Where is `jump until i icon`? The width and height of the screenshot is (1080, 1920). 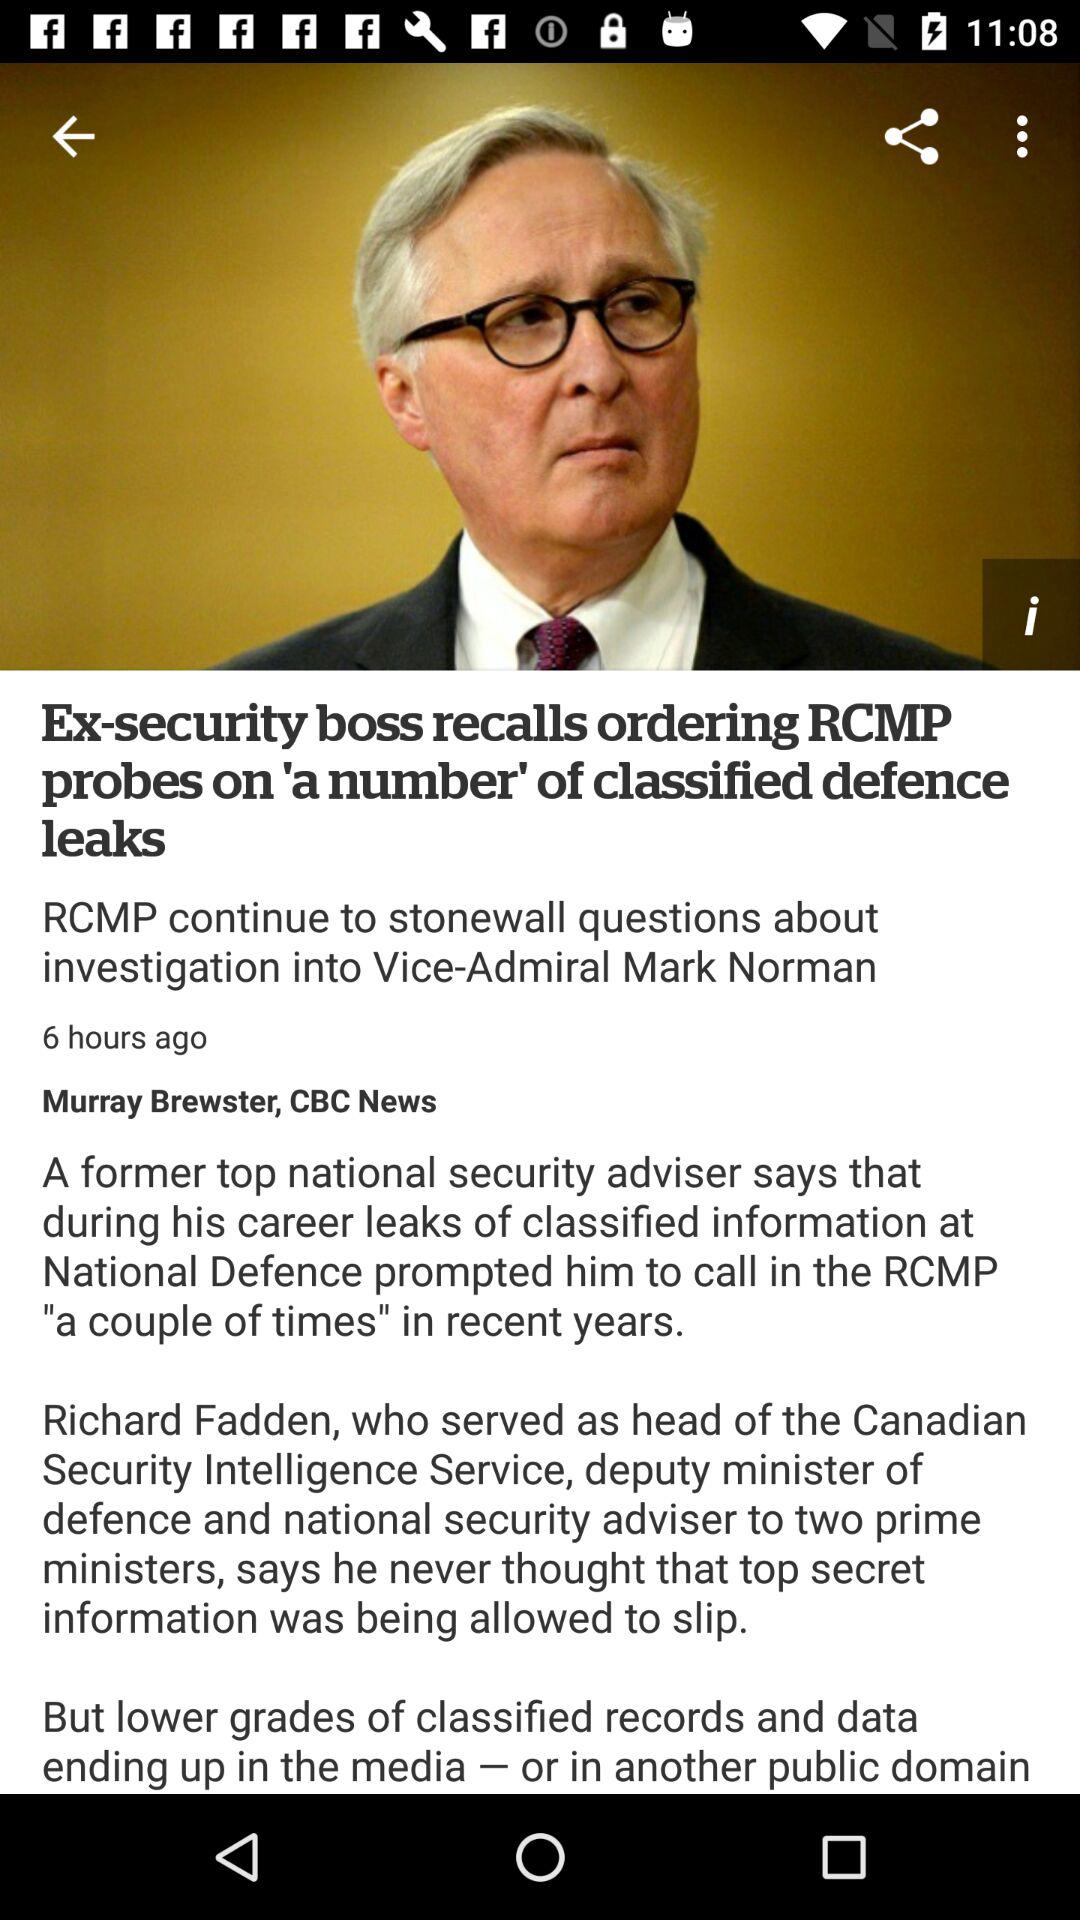
jump until i icon is located at coordinates (1031, 614).